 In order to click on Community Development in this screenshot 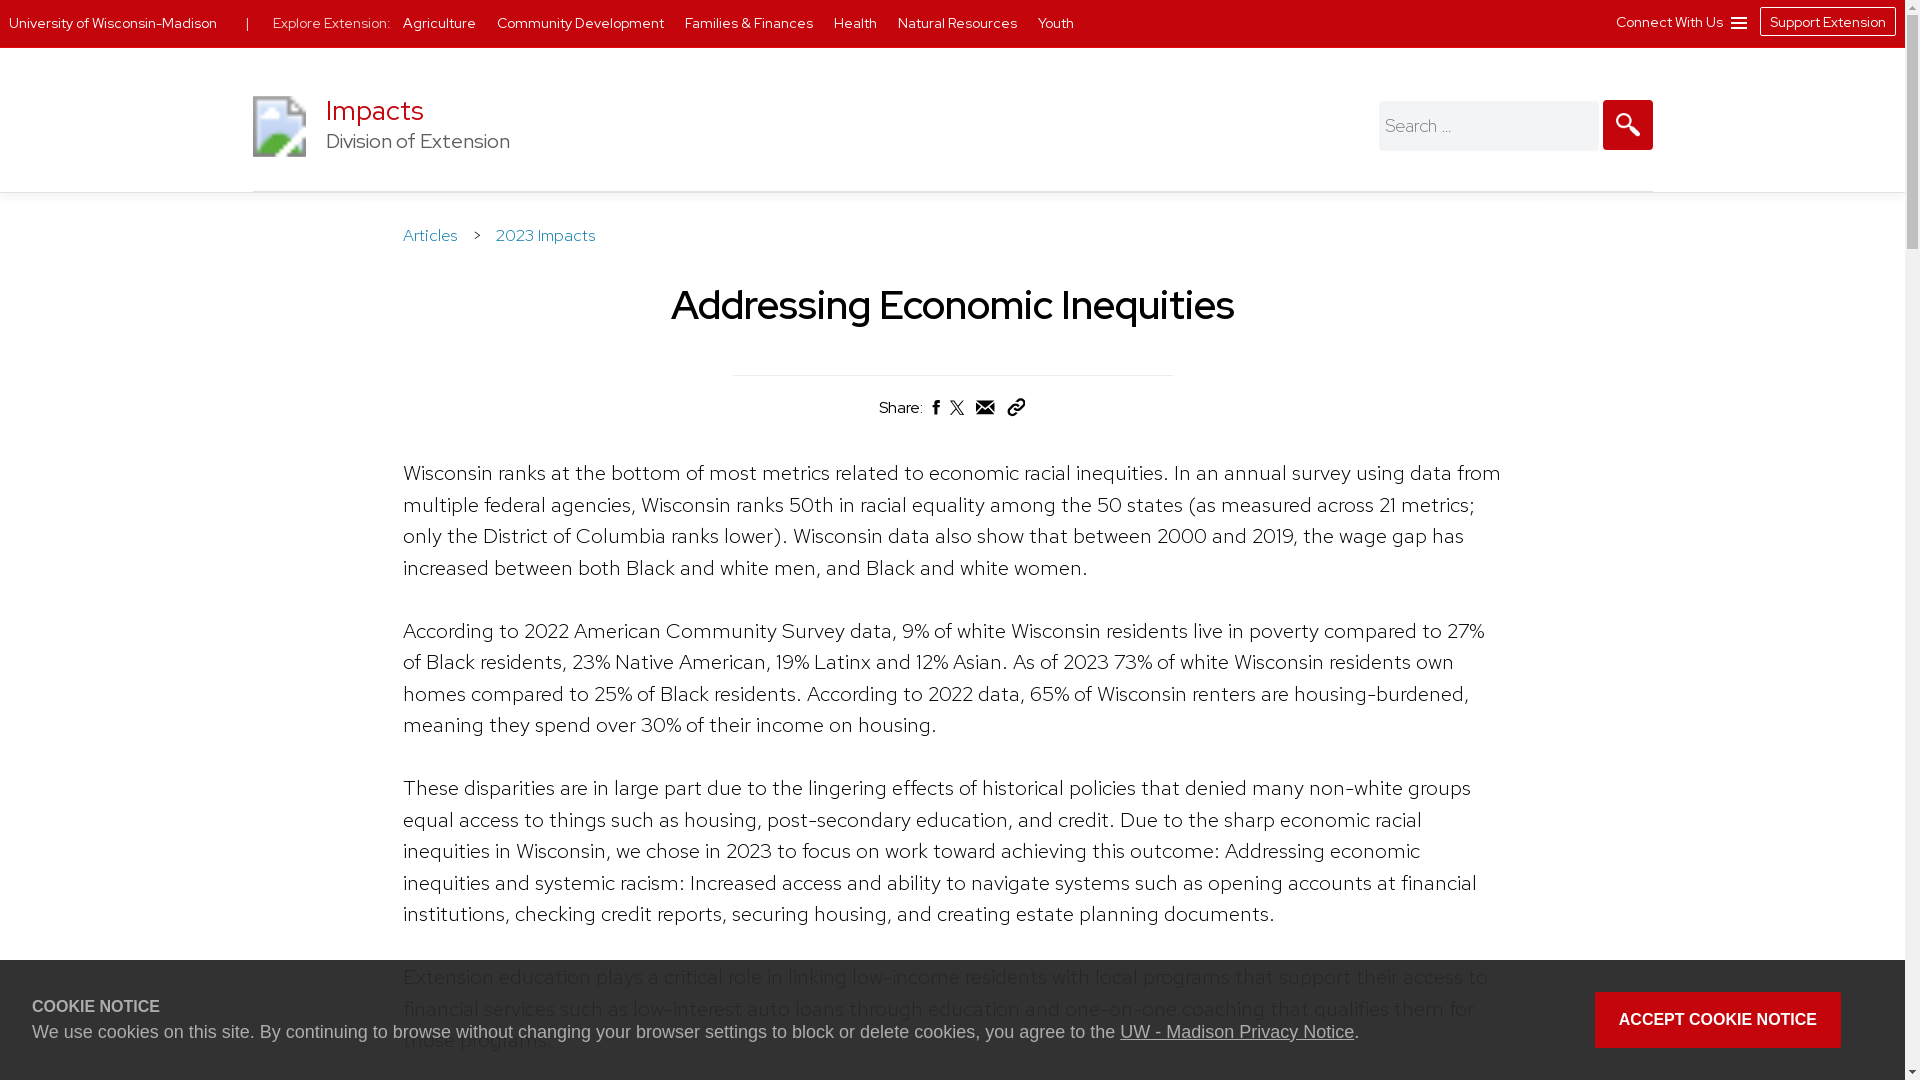, I will do `click(582, 23)`.